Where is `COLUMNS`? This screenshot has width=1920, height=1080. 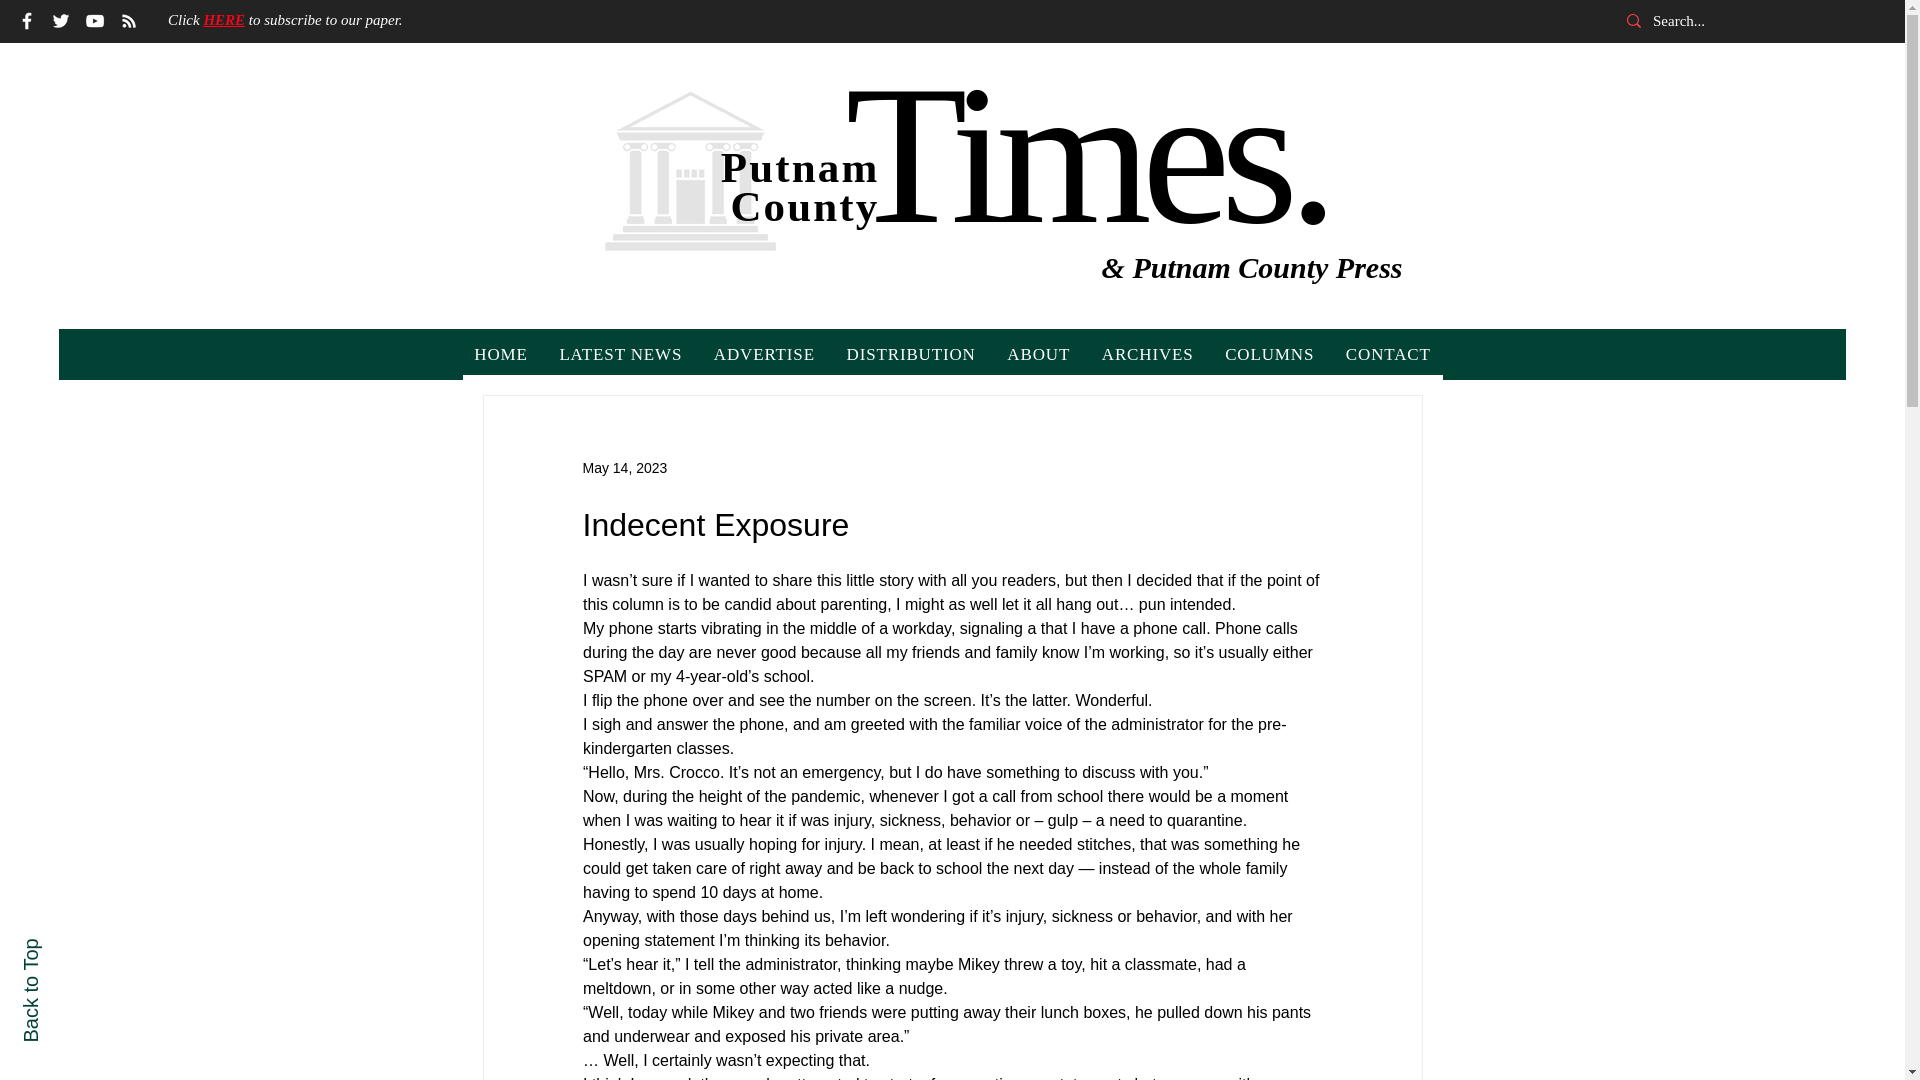
COLUMNS is located at coordinates (1270, 354).